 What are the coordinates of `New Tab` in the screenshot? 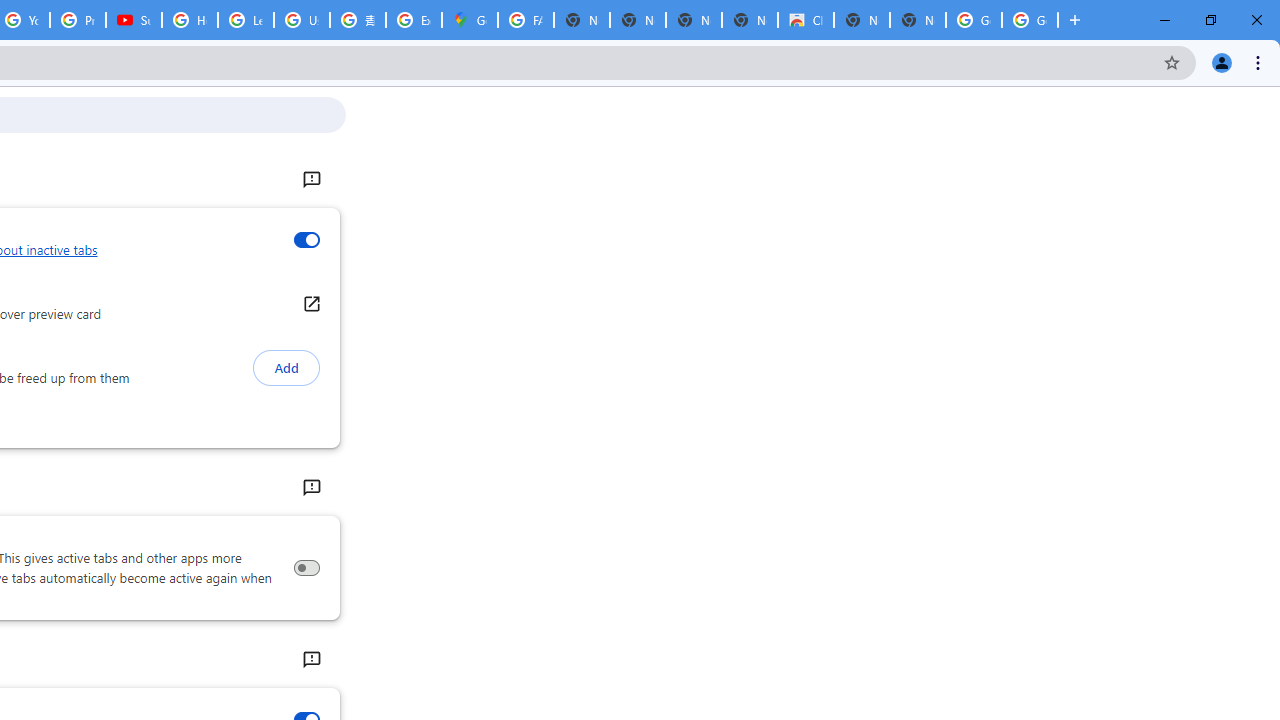 It's located at (917, 20).